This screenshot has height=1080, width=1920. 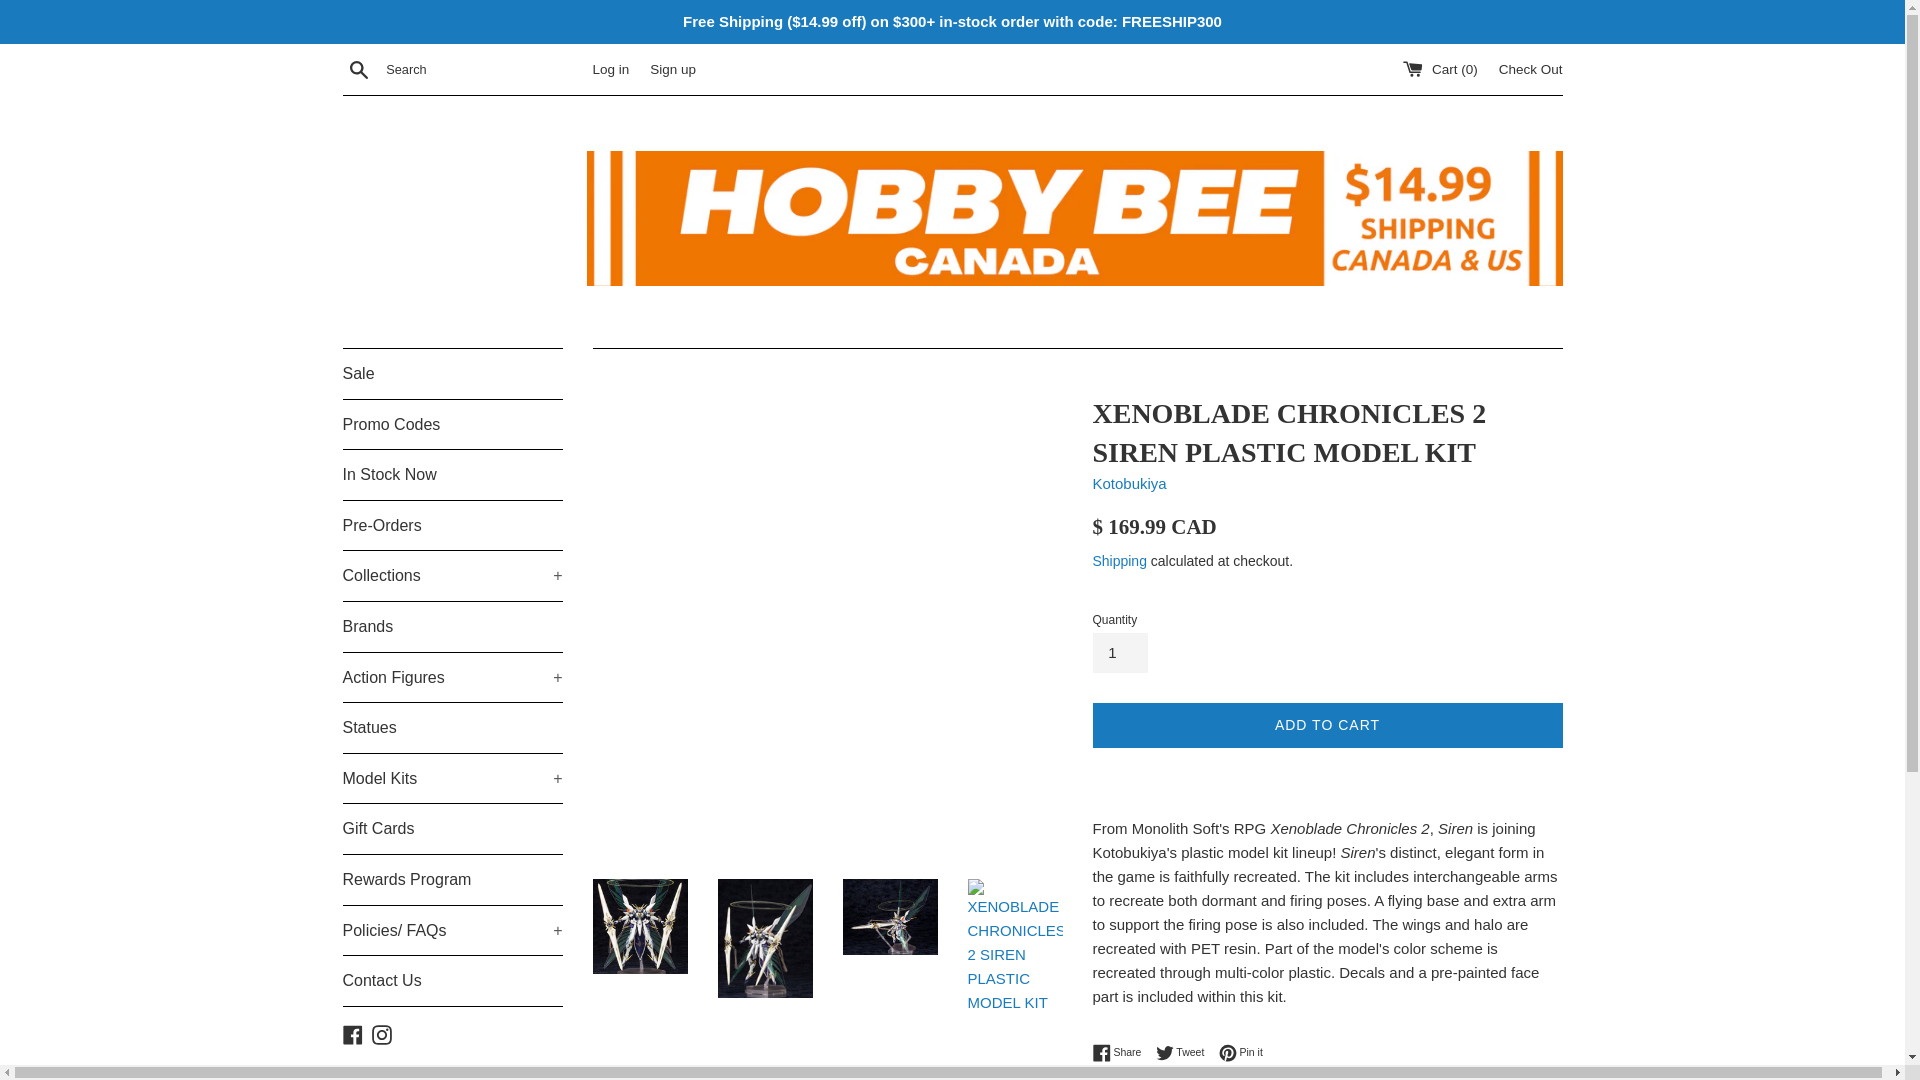 I want to click on In Stock Now, so click(x=452, y=475).